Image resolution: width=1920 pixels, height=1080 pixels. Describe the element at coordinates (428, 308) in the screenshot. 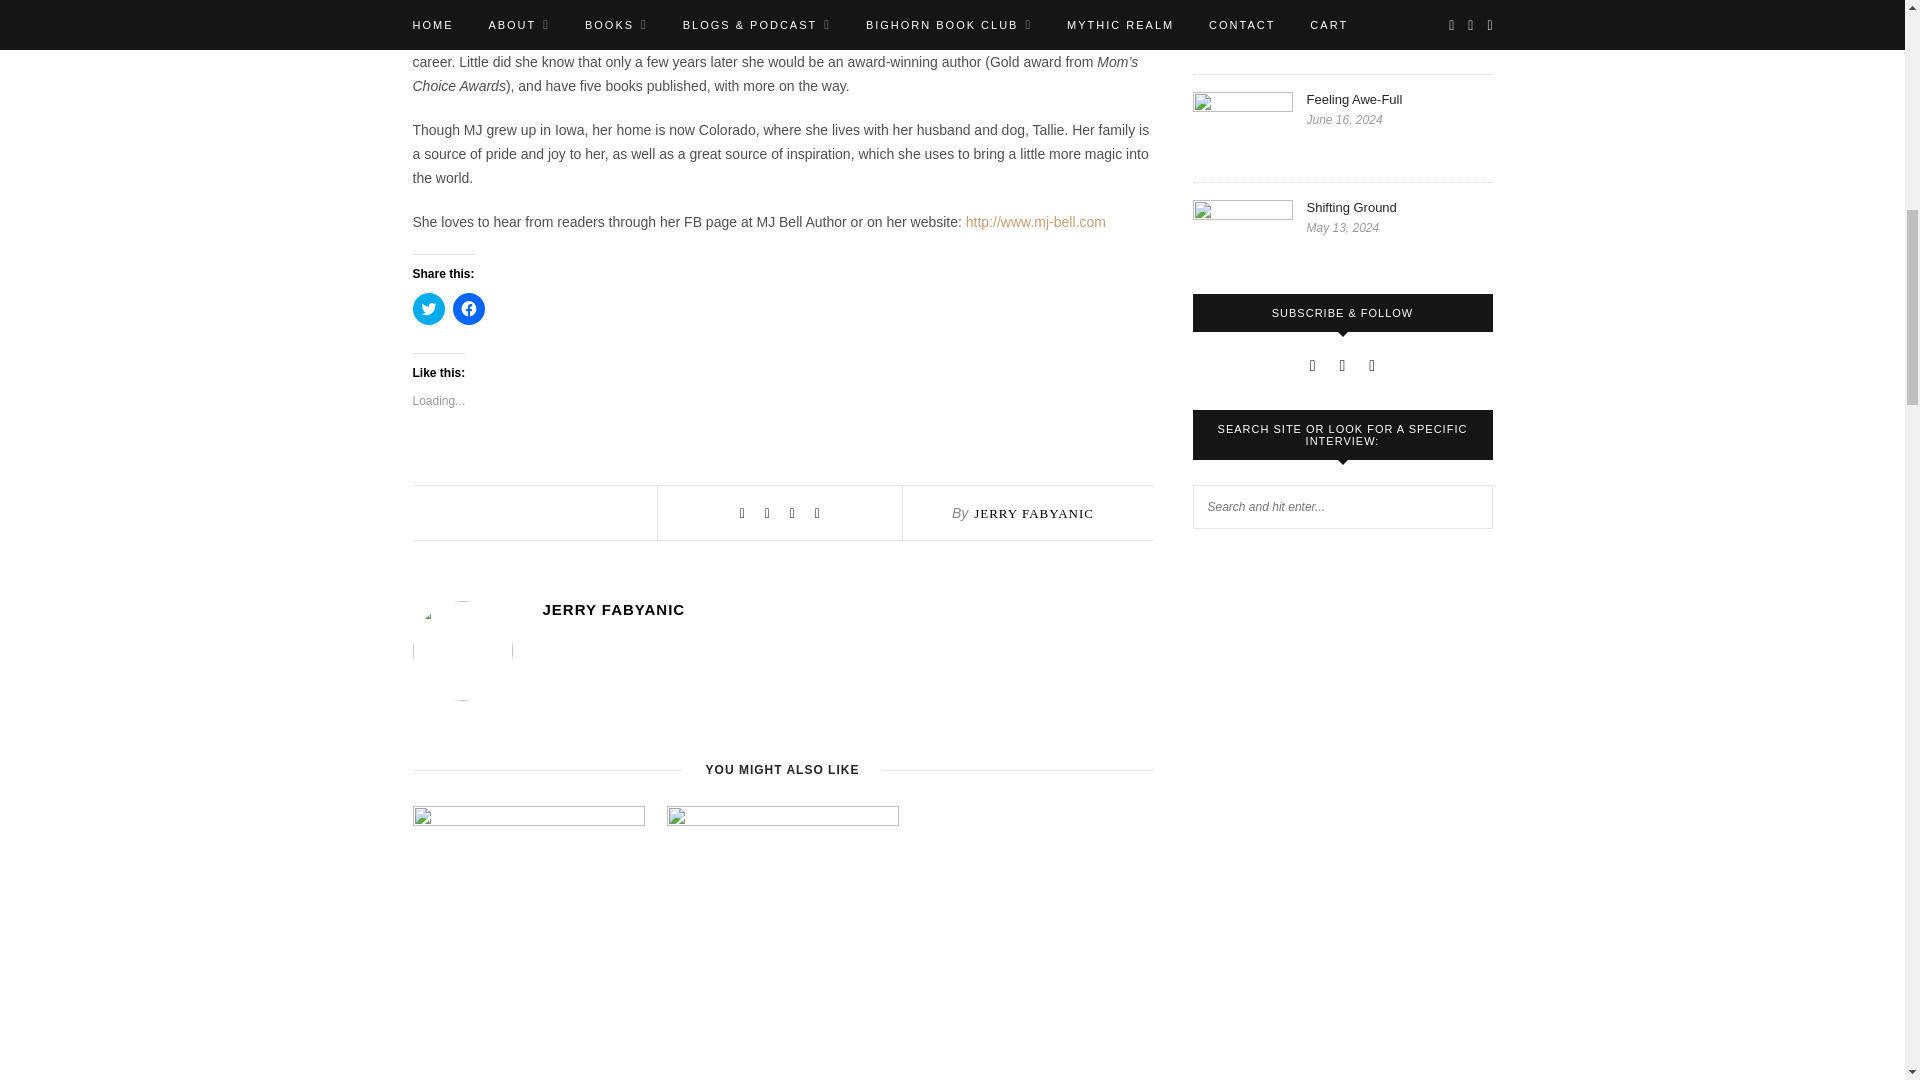

I see `Click to share on Twitter` at that location.